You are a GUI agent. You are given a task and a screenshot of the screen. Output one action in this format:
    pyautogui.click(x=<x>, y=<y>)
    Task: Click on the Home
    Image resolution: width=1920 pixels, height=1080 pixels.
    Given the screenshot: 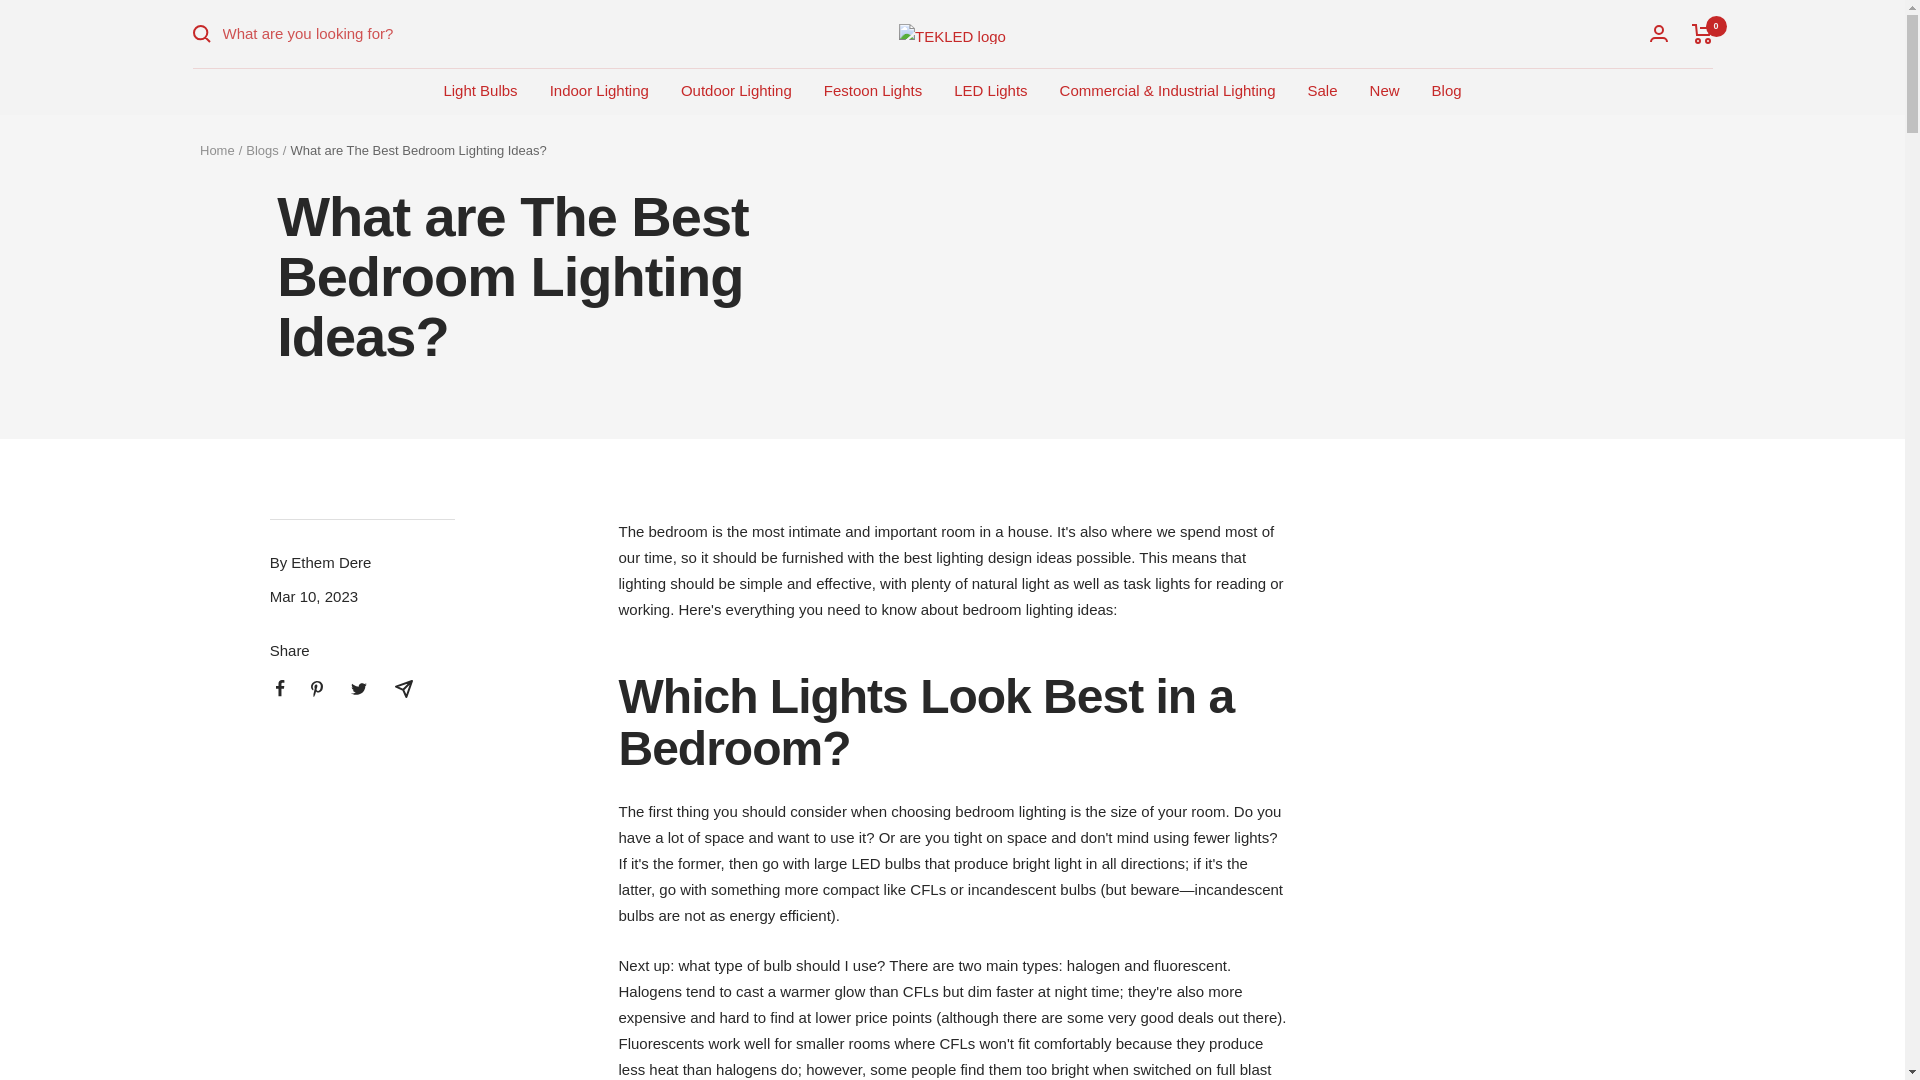 What is the action you would take?
    pyautogui.click(x=216, y=150)
    